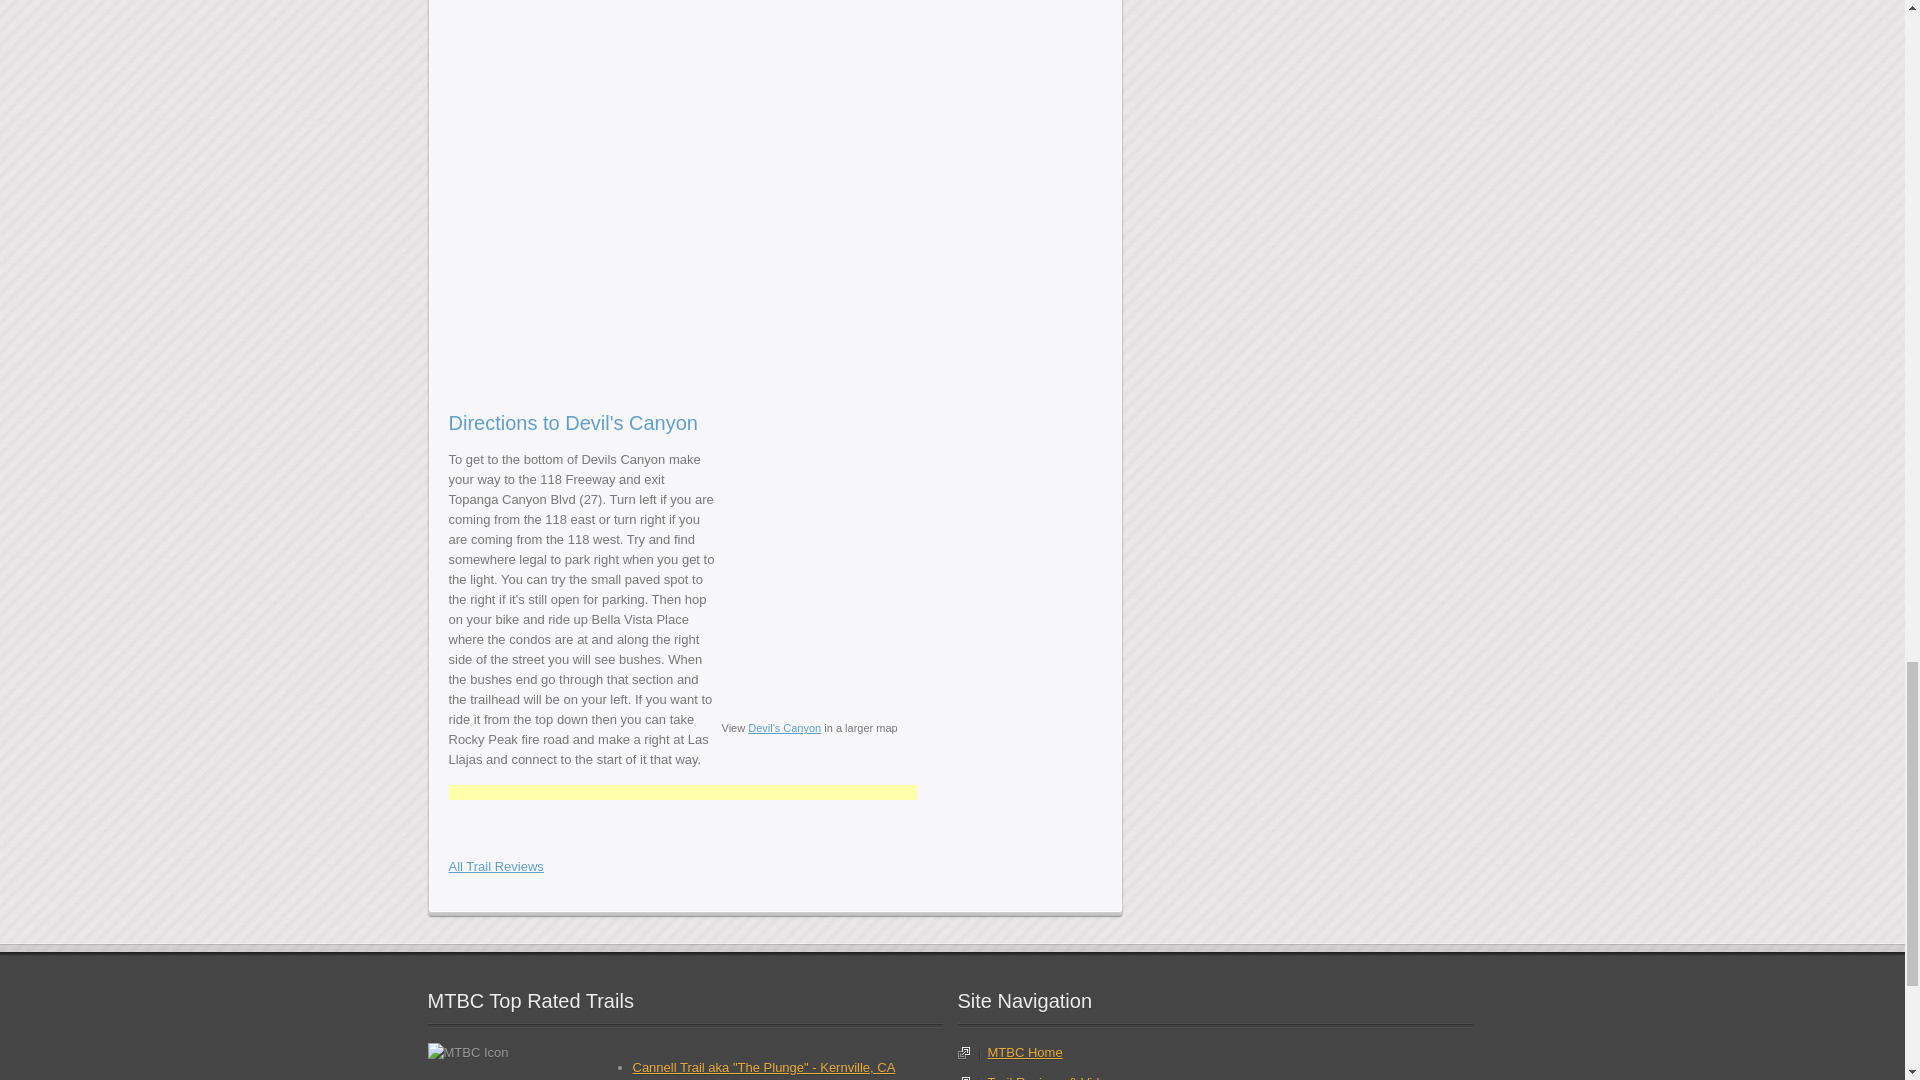 This screenshot has width=1920, height=1080. I want to click on Devil's Canyon, so click(572, 161).